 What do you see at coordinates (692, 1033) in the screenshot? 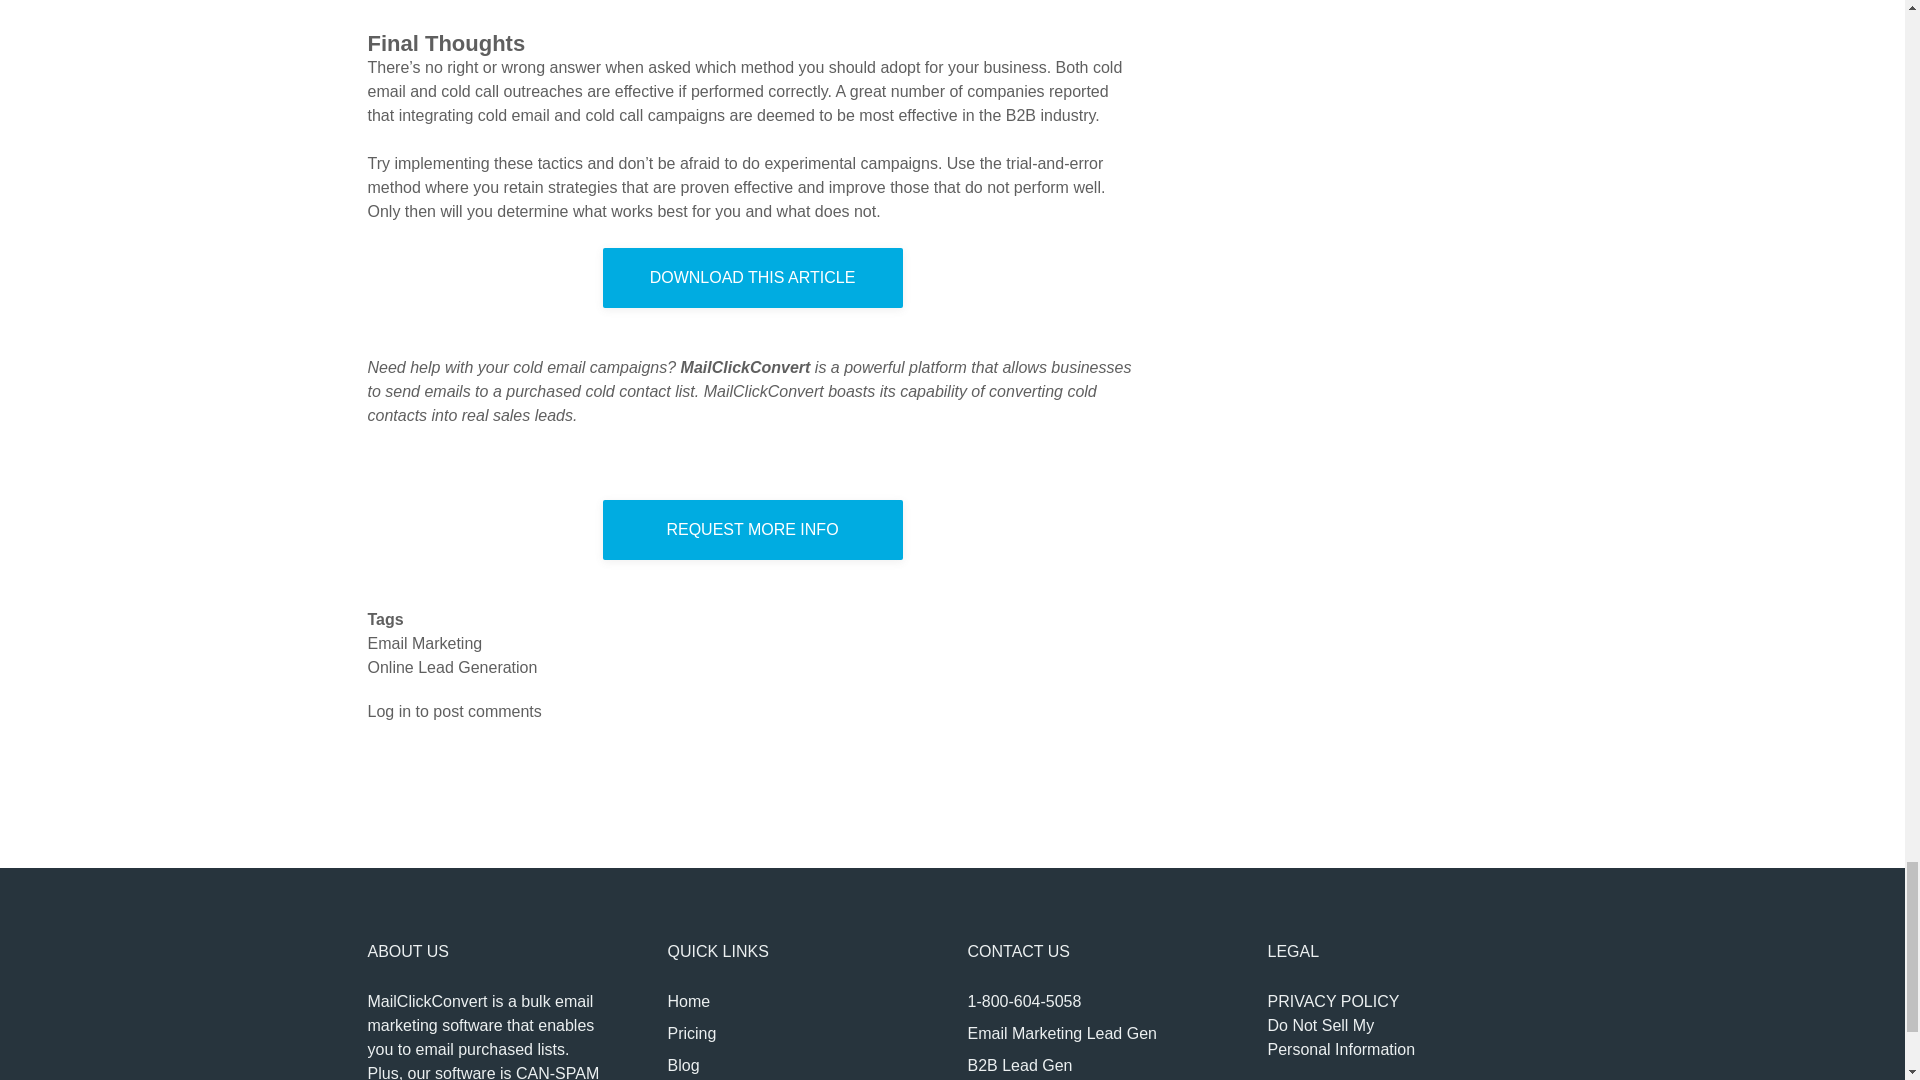
I see `Pricing` at bounding box center [692, 1033].